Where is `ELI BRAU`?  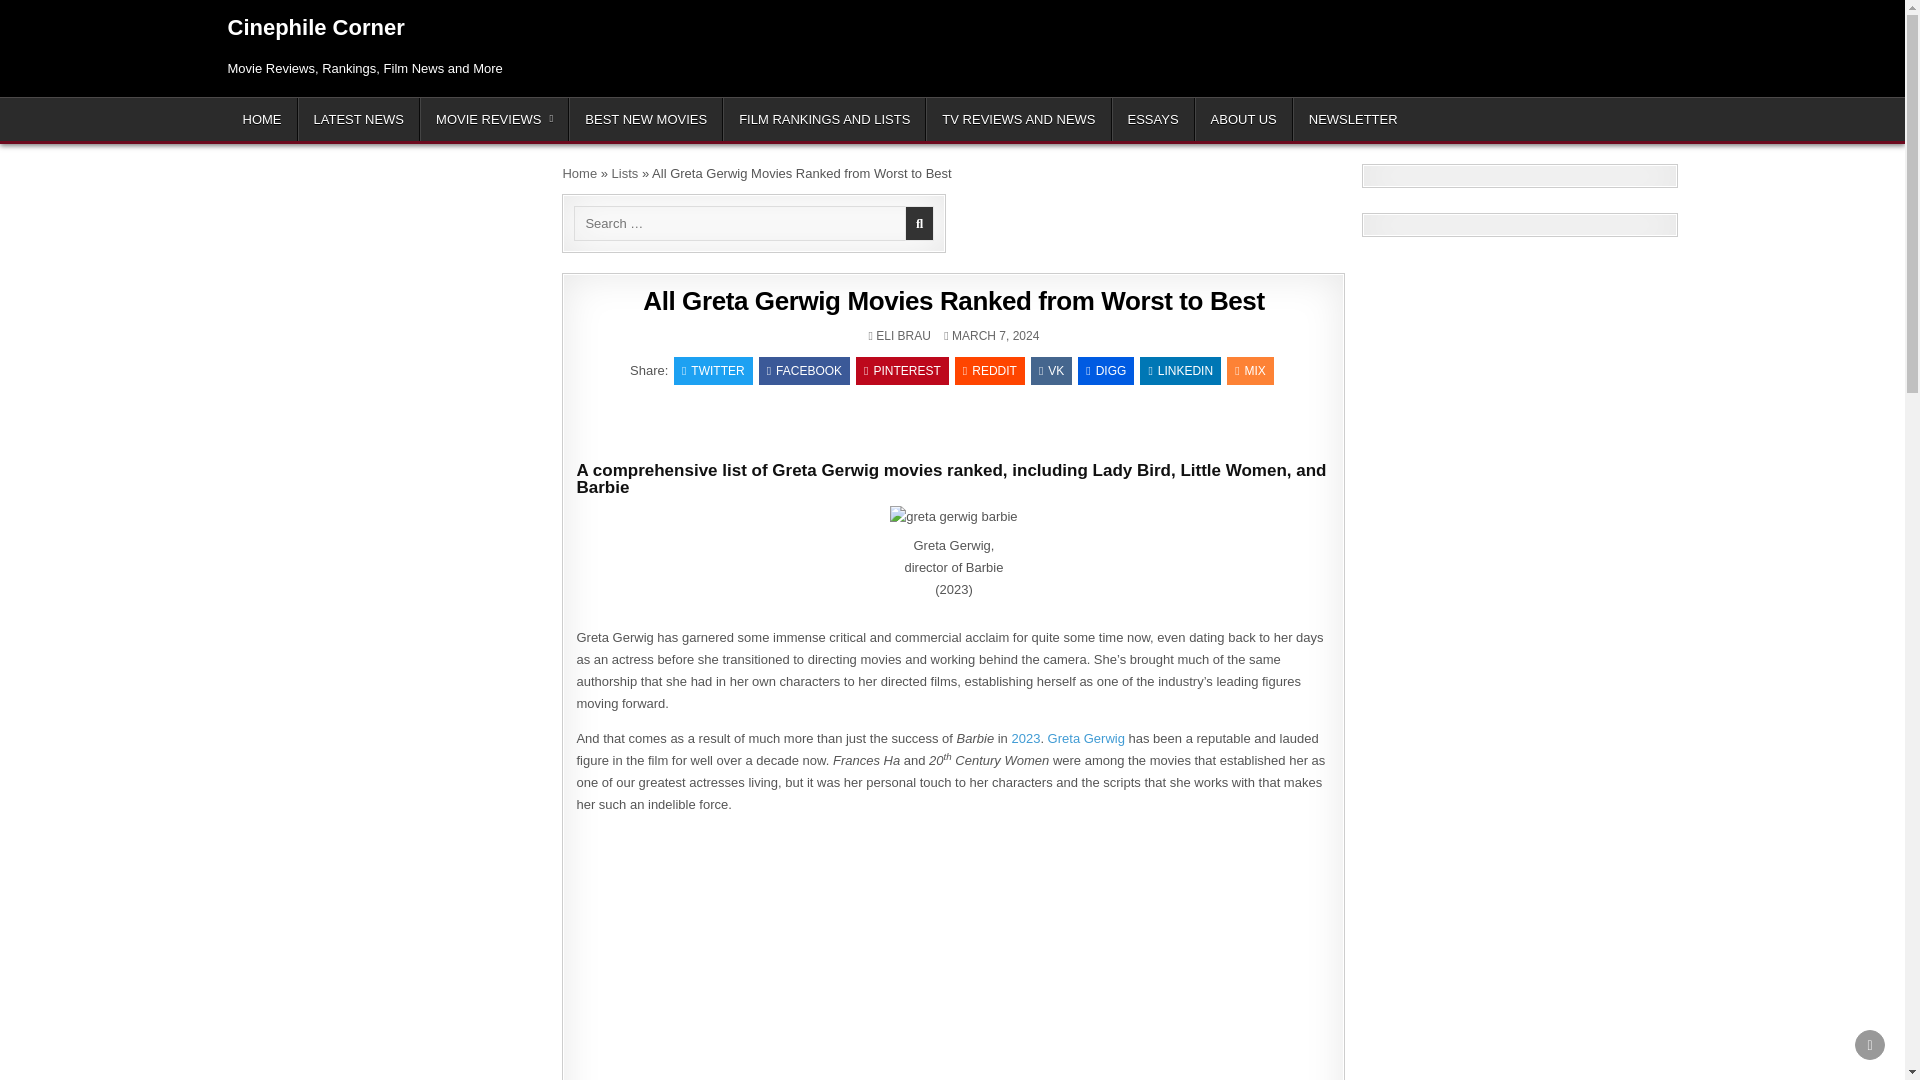 ELI BRAU is located at coordinates (903, 336).